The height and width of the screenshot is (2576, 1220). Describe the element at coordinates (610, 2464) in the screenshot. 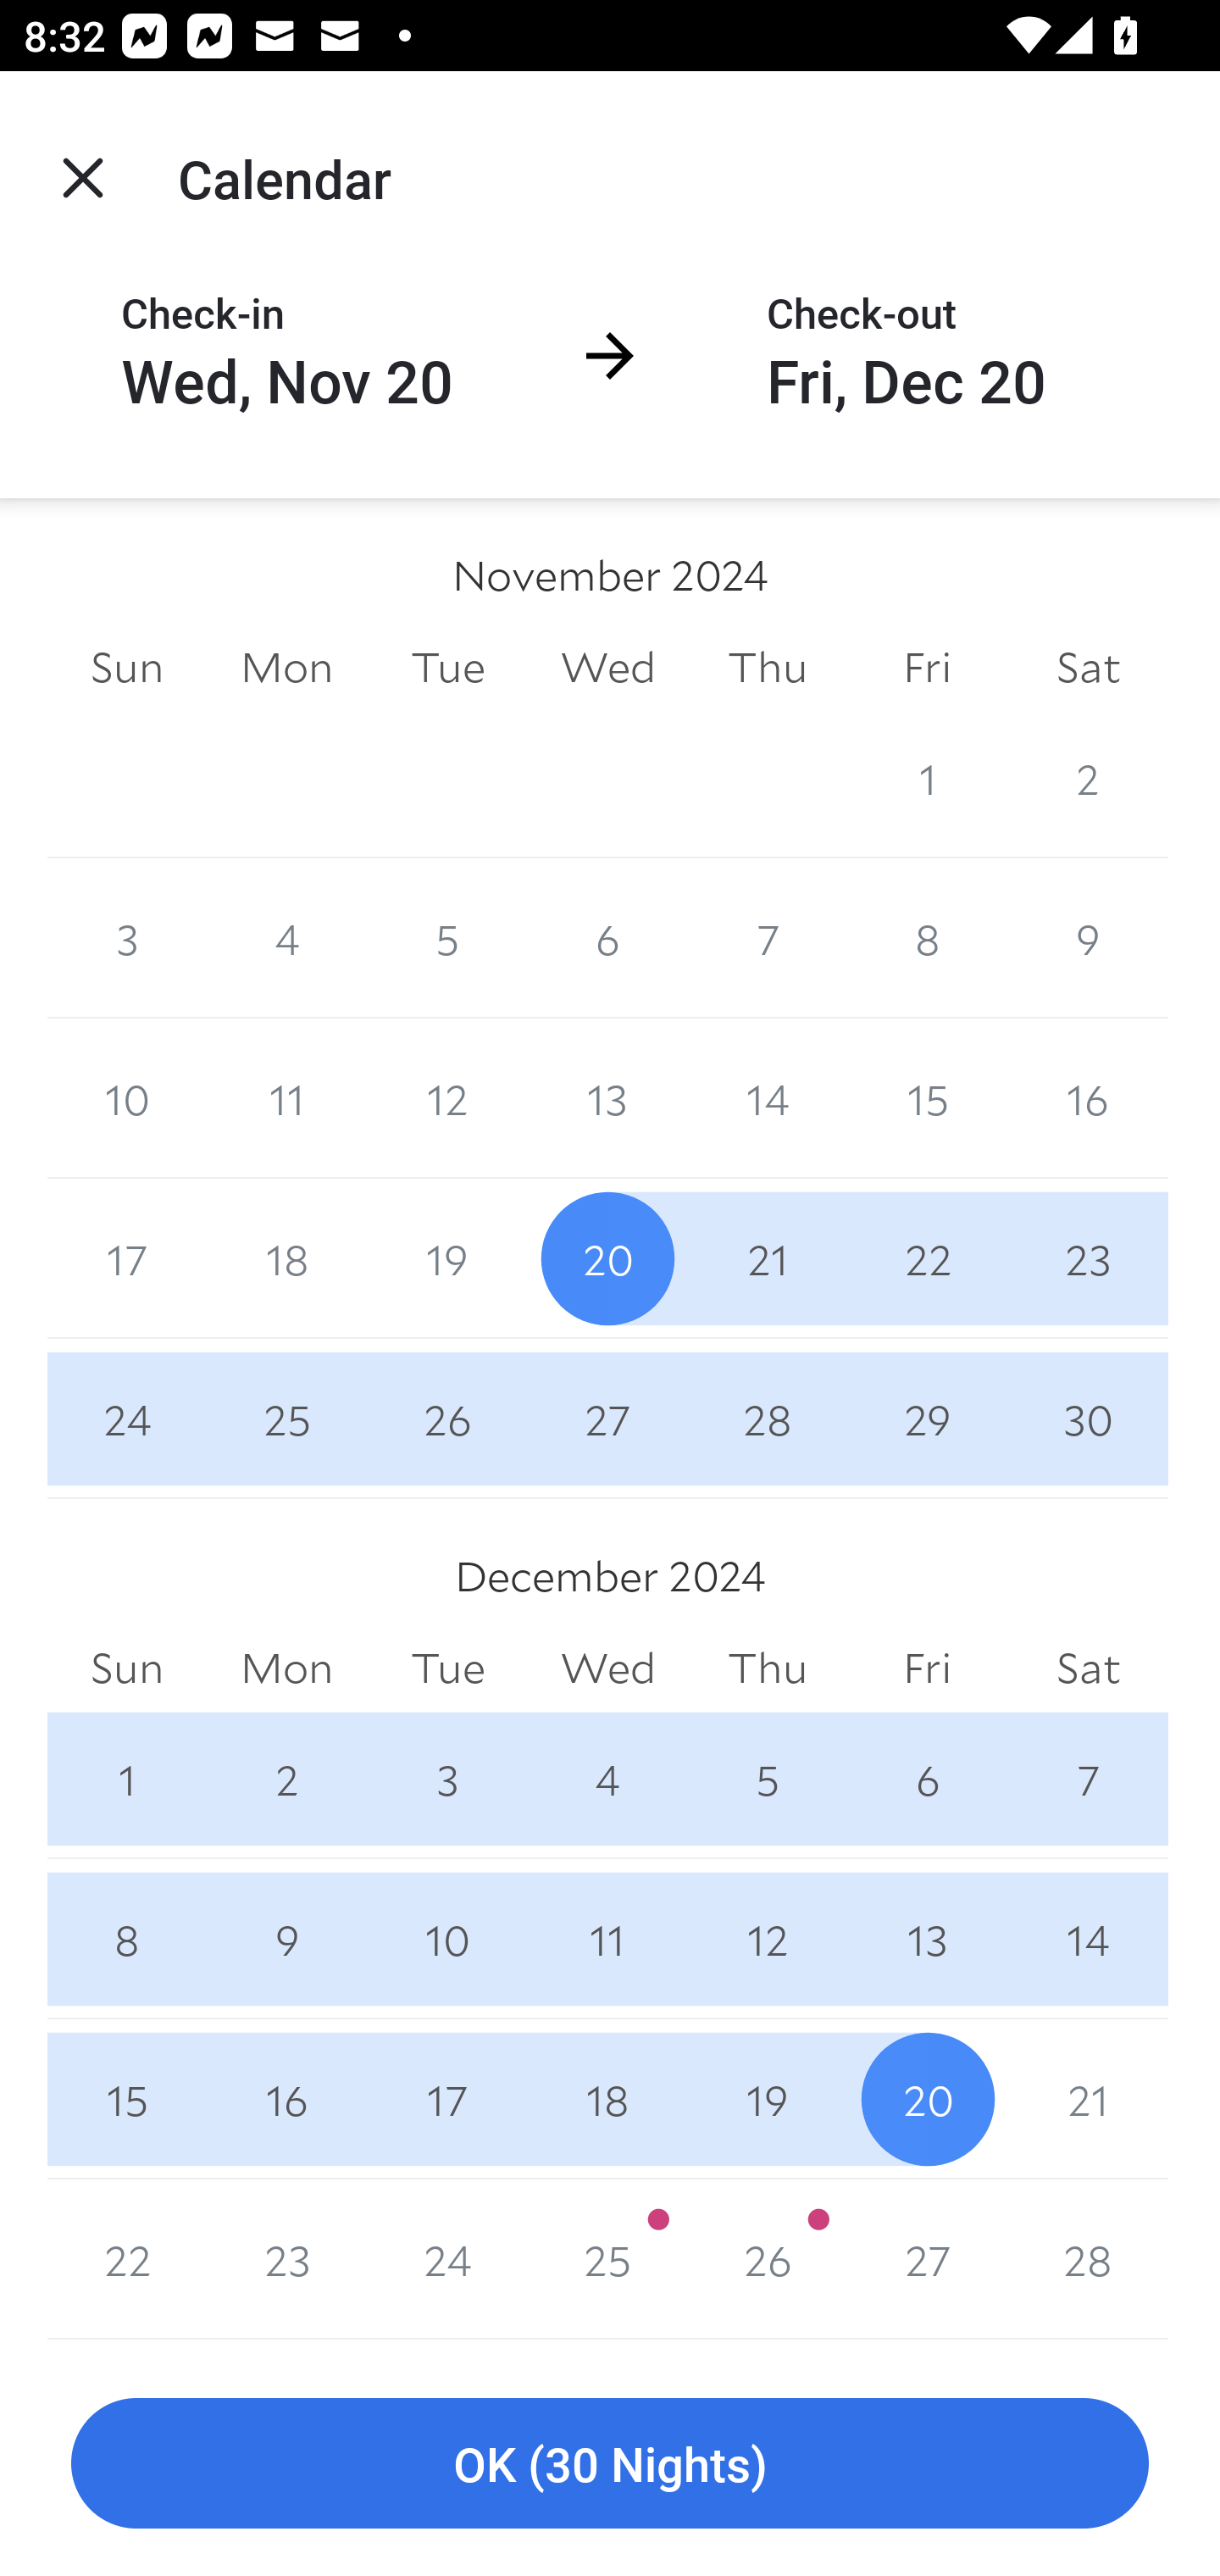

I see `OK (30 Nights)` at that location.